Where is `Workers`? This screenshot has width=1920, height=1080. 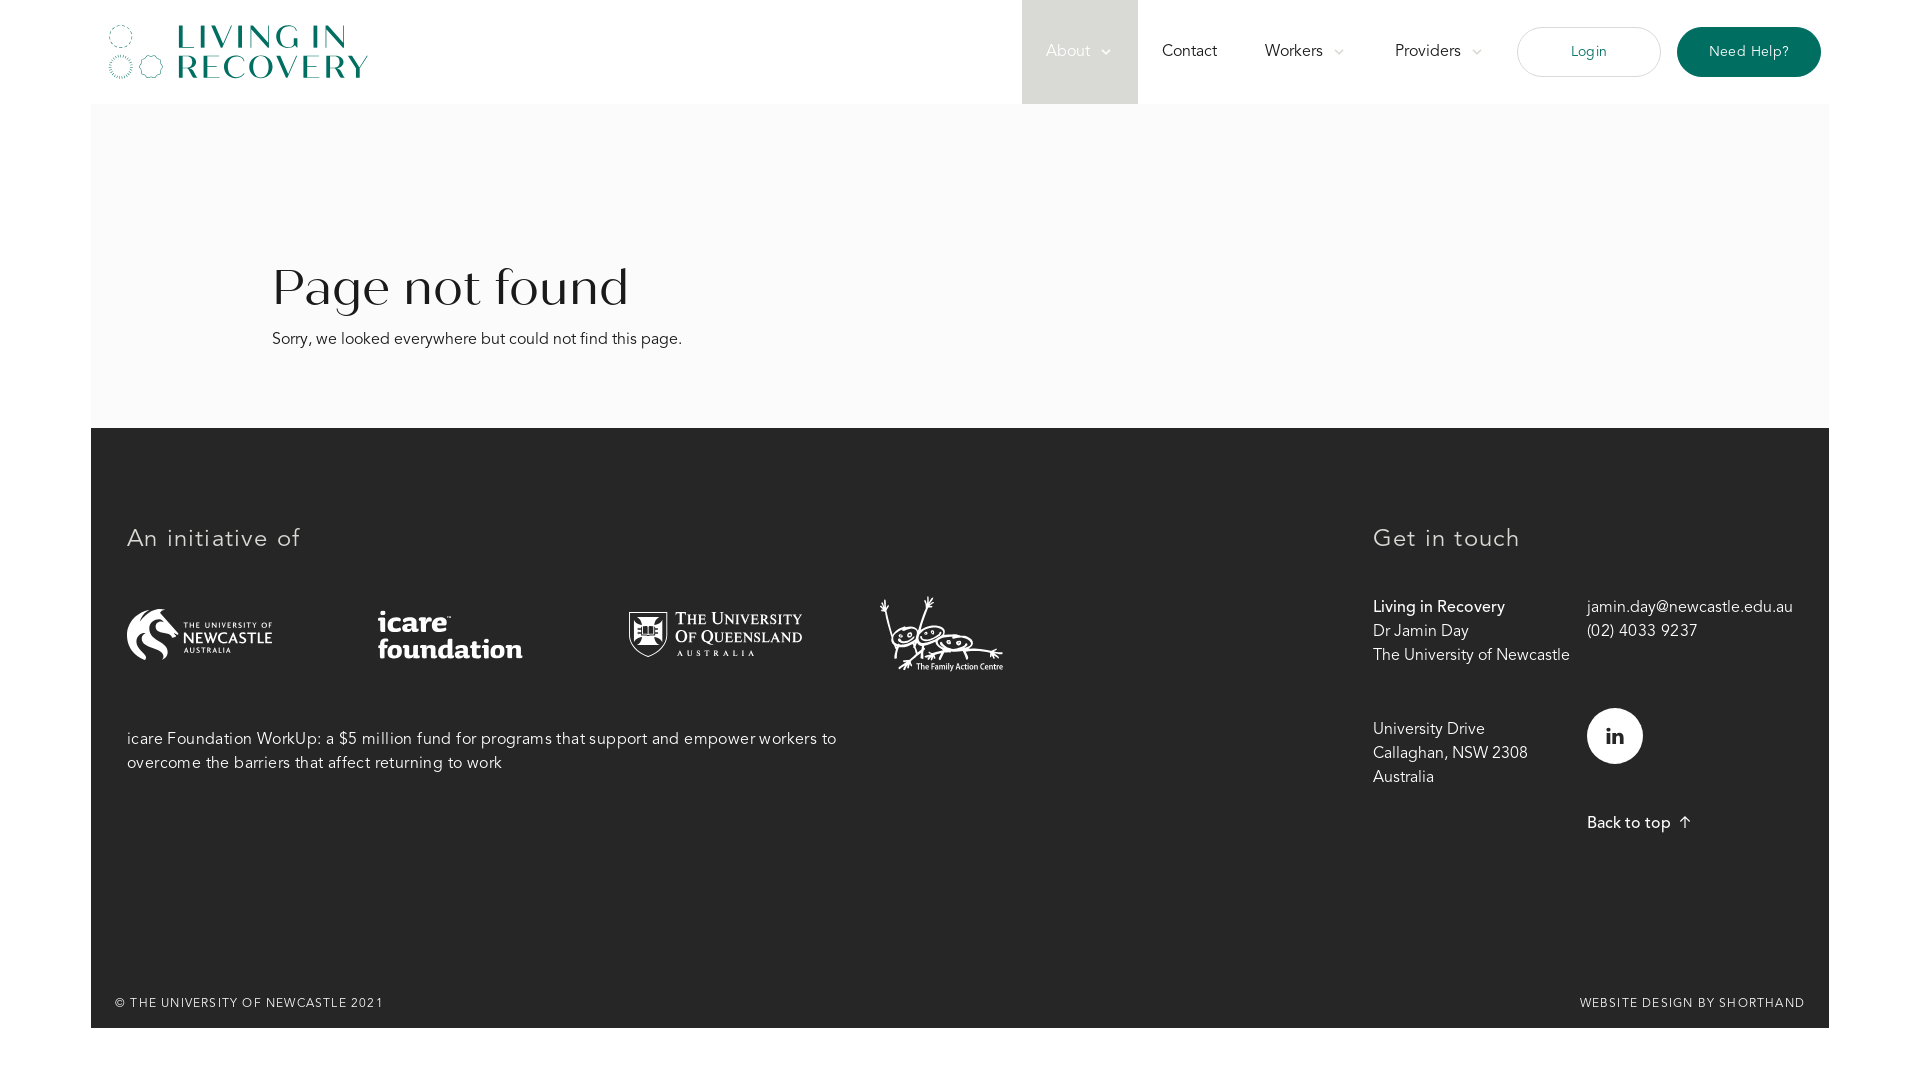 Workers is located at coordinates (1306, 52).